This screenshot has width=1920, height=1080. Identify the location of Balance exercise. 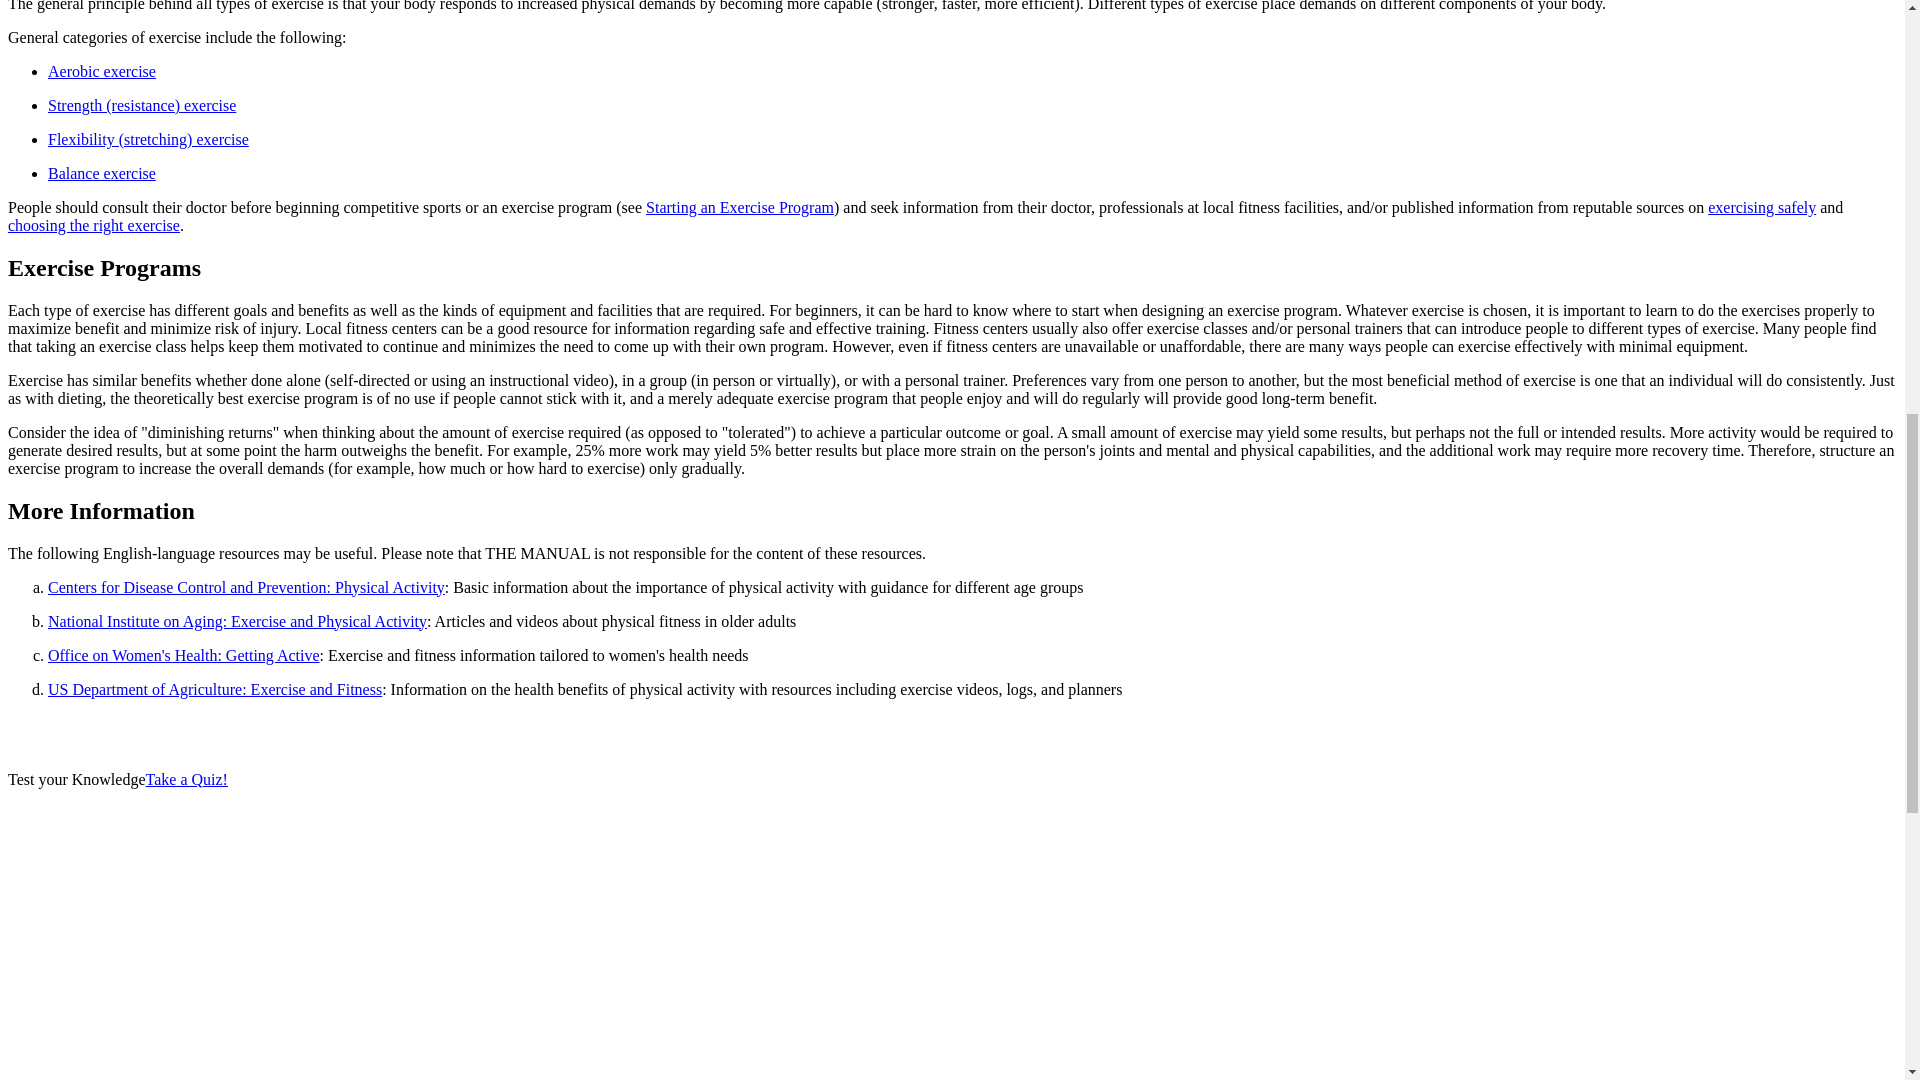
(102, 174).